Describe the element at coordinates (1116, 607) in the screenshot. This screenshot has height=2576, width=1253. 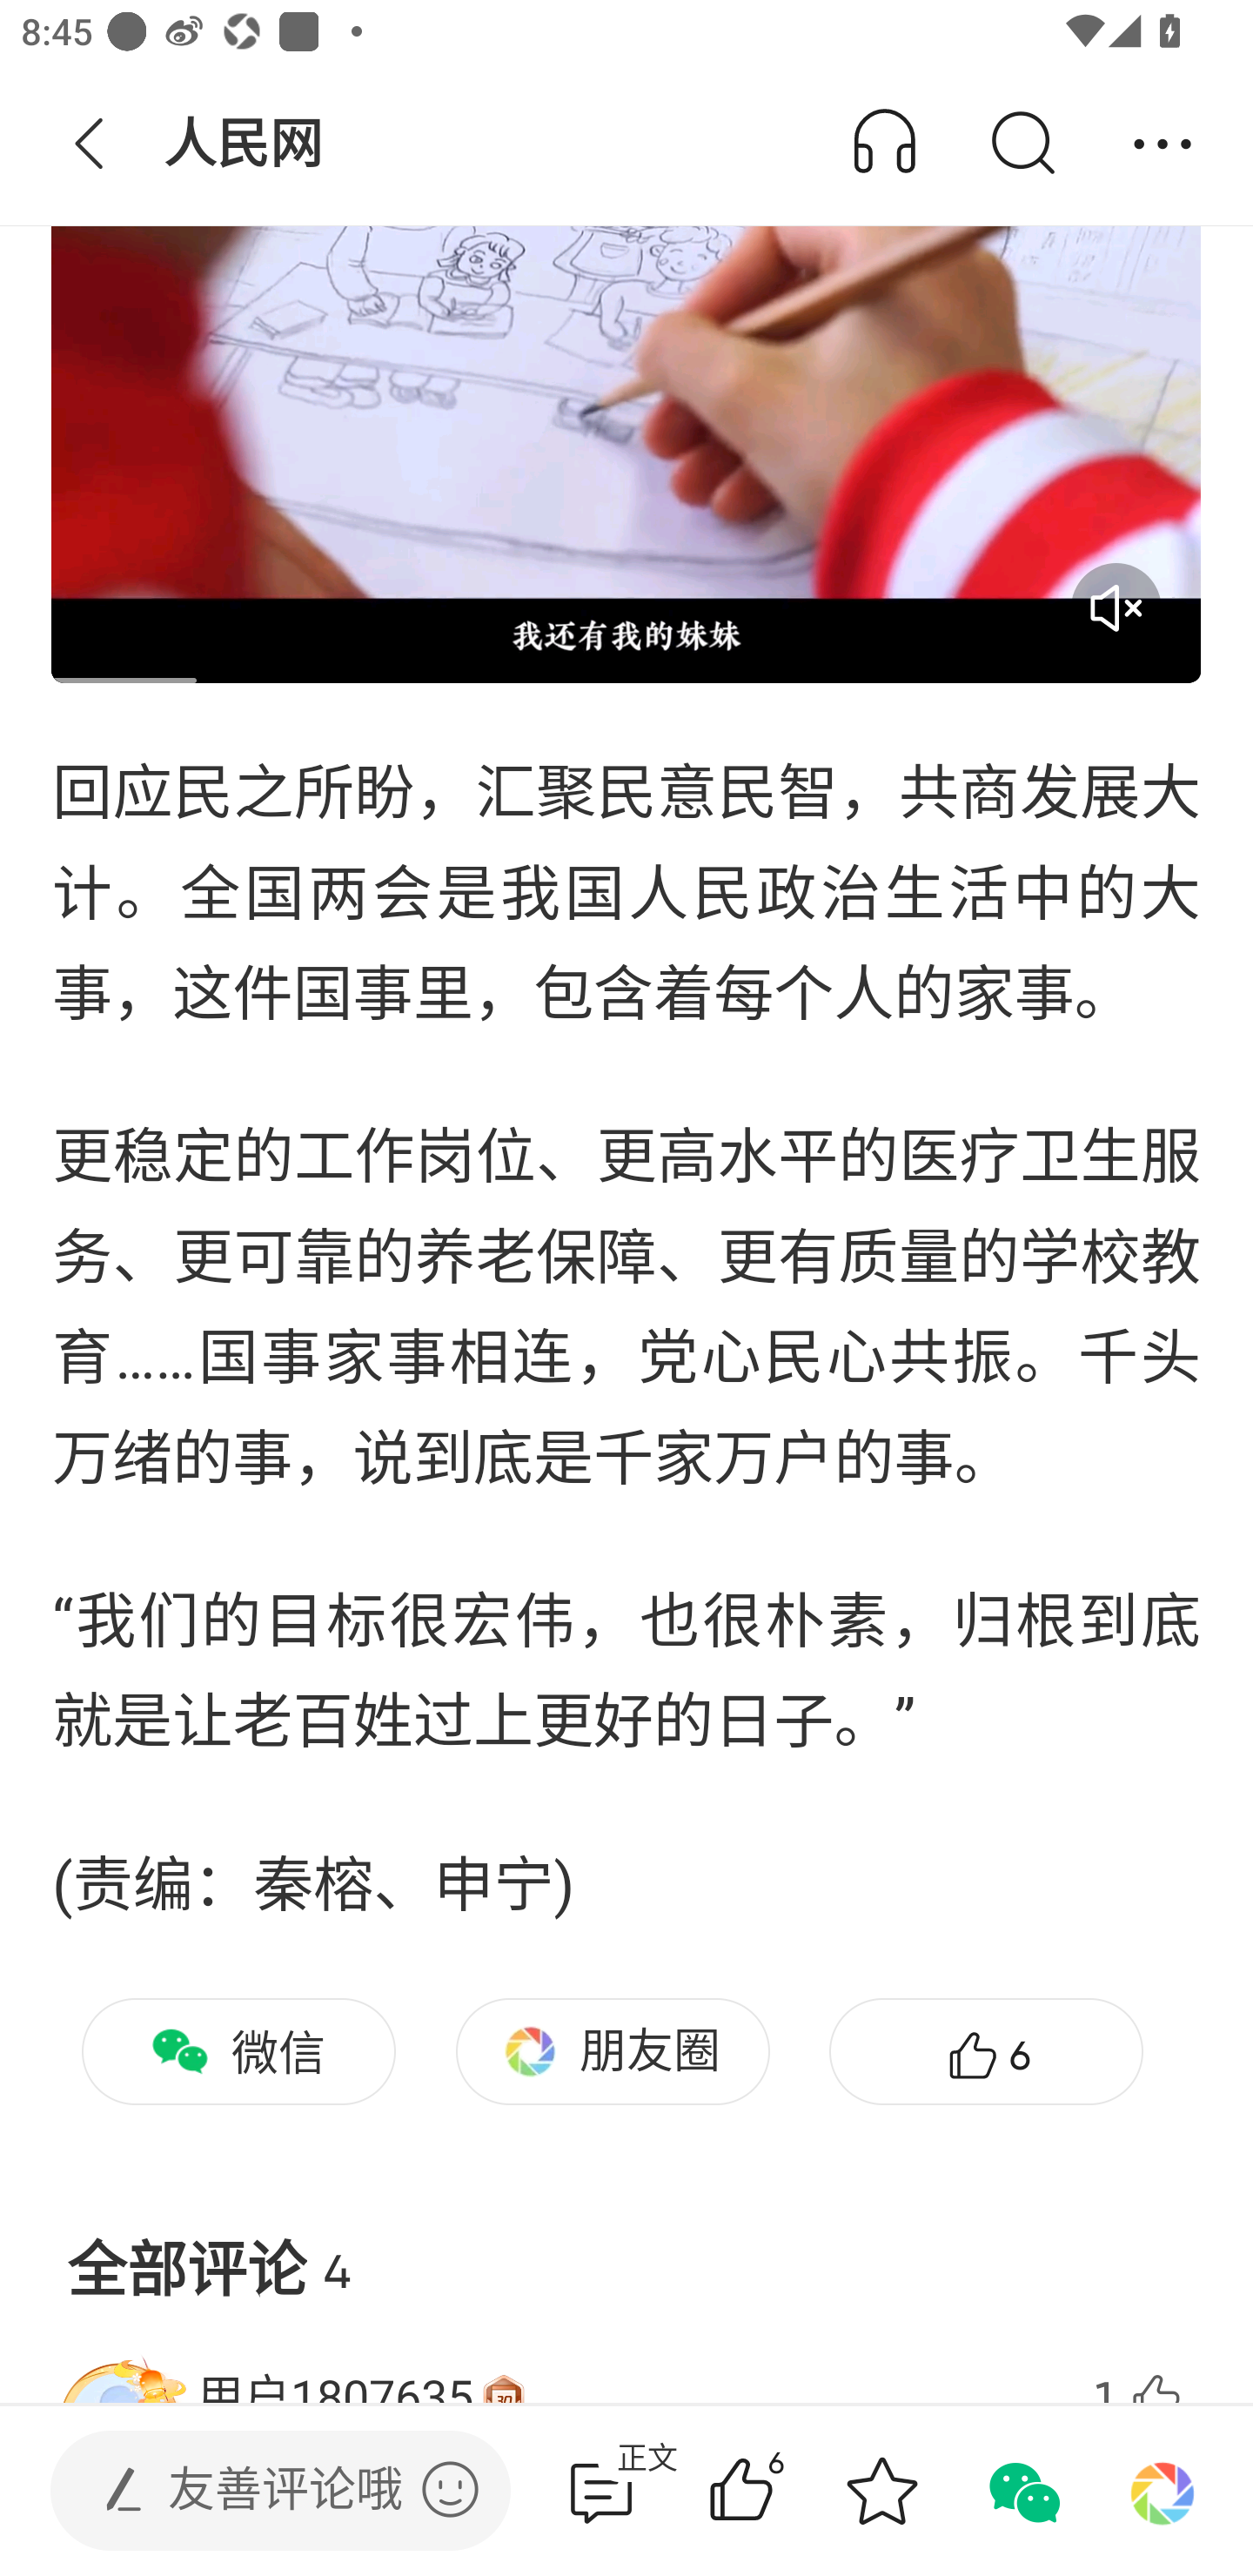
I see `音量开关` at that location.